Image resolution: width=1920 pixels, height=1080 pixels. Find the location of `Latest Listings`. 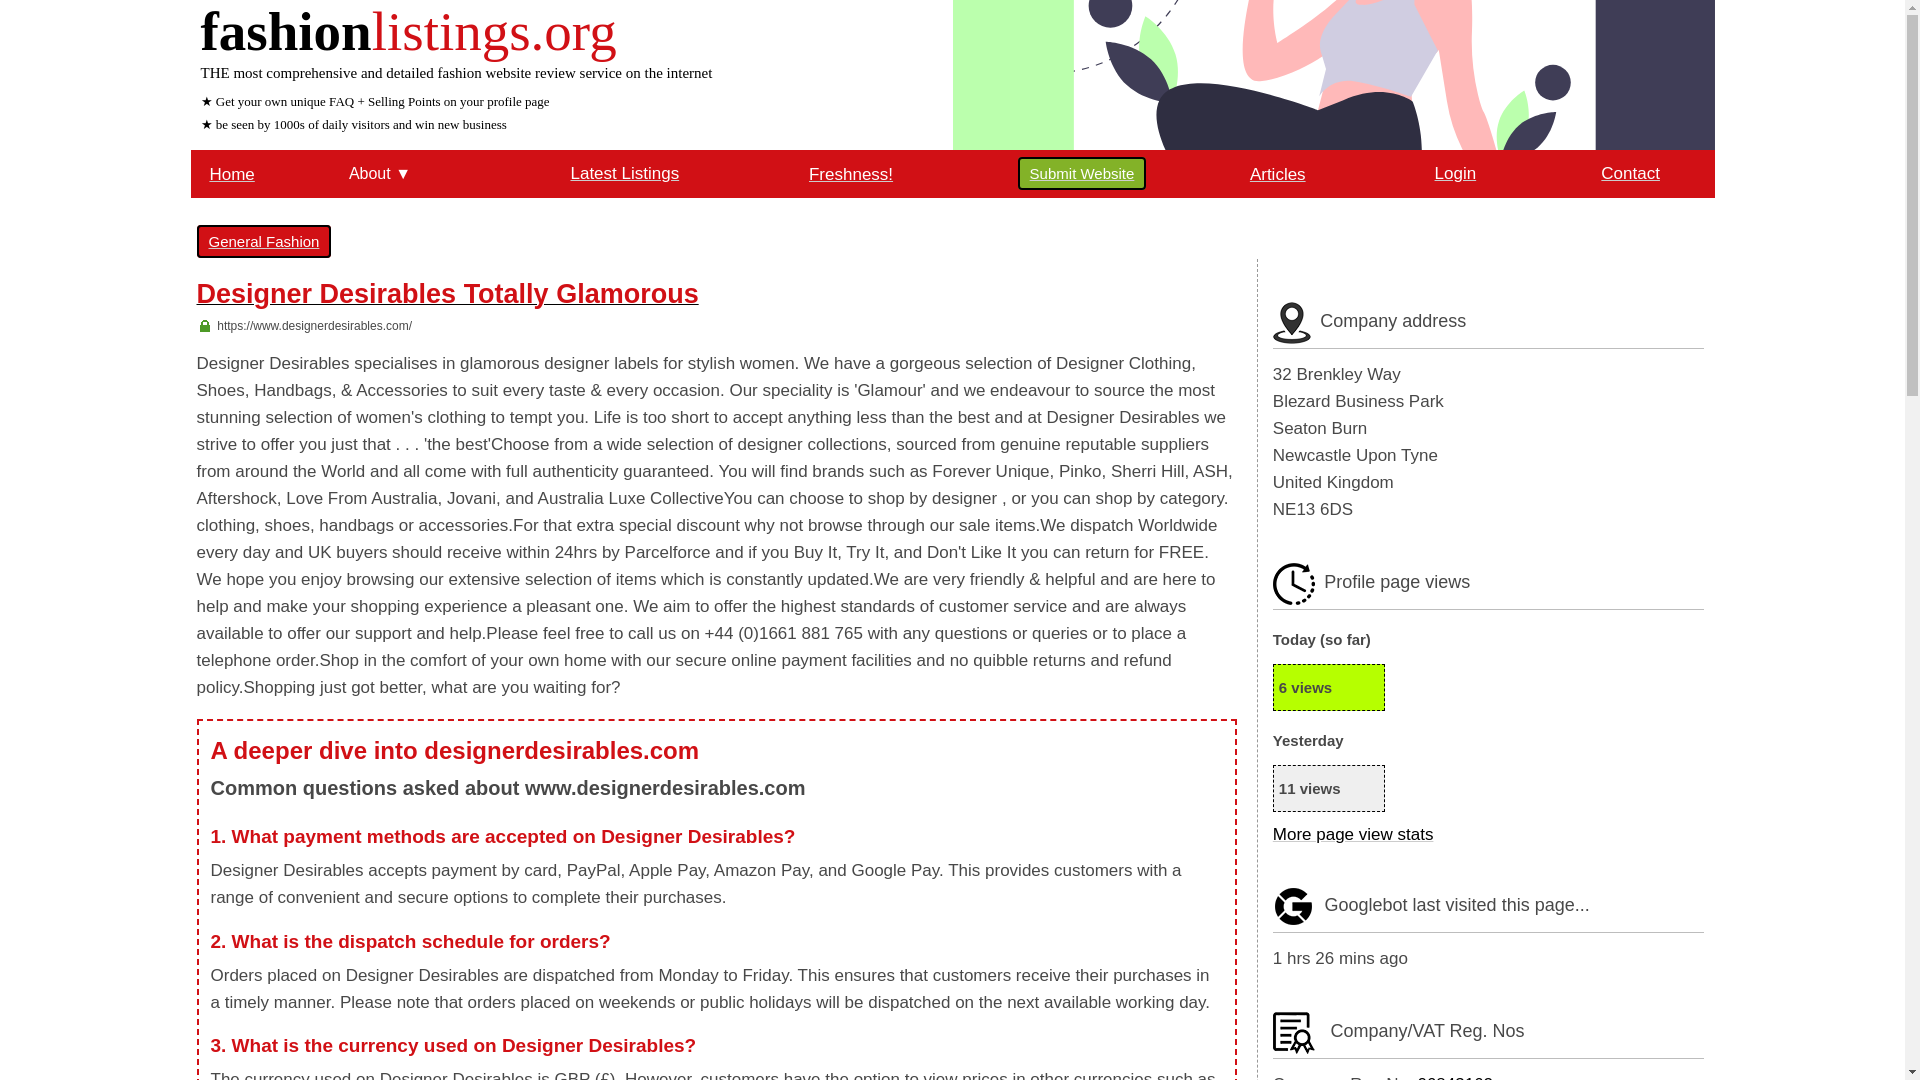

Latest Listings is located at coordinates (624, 173).